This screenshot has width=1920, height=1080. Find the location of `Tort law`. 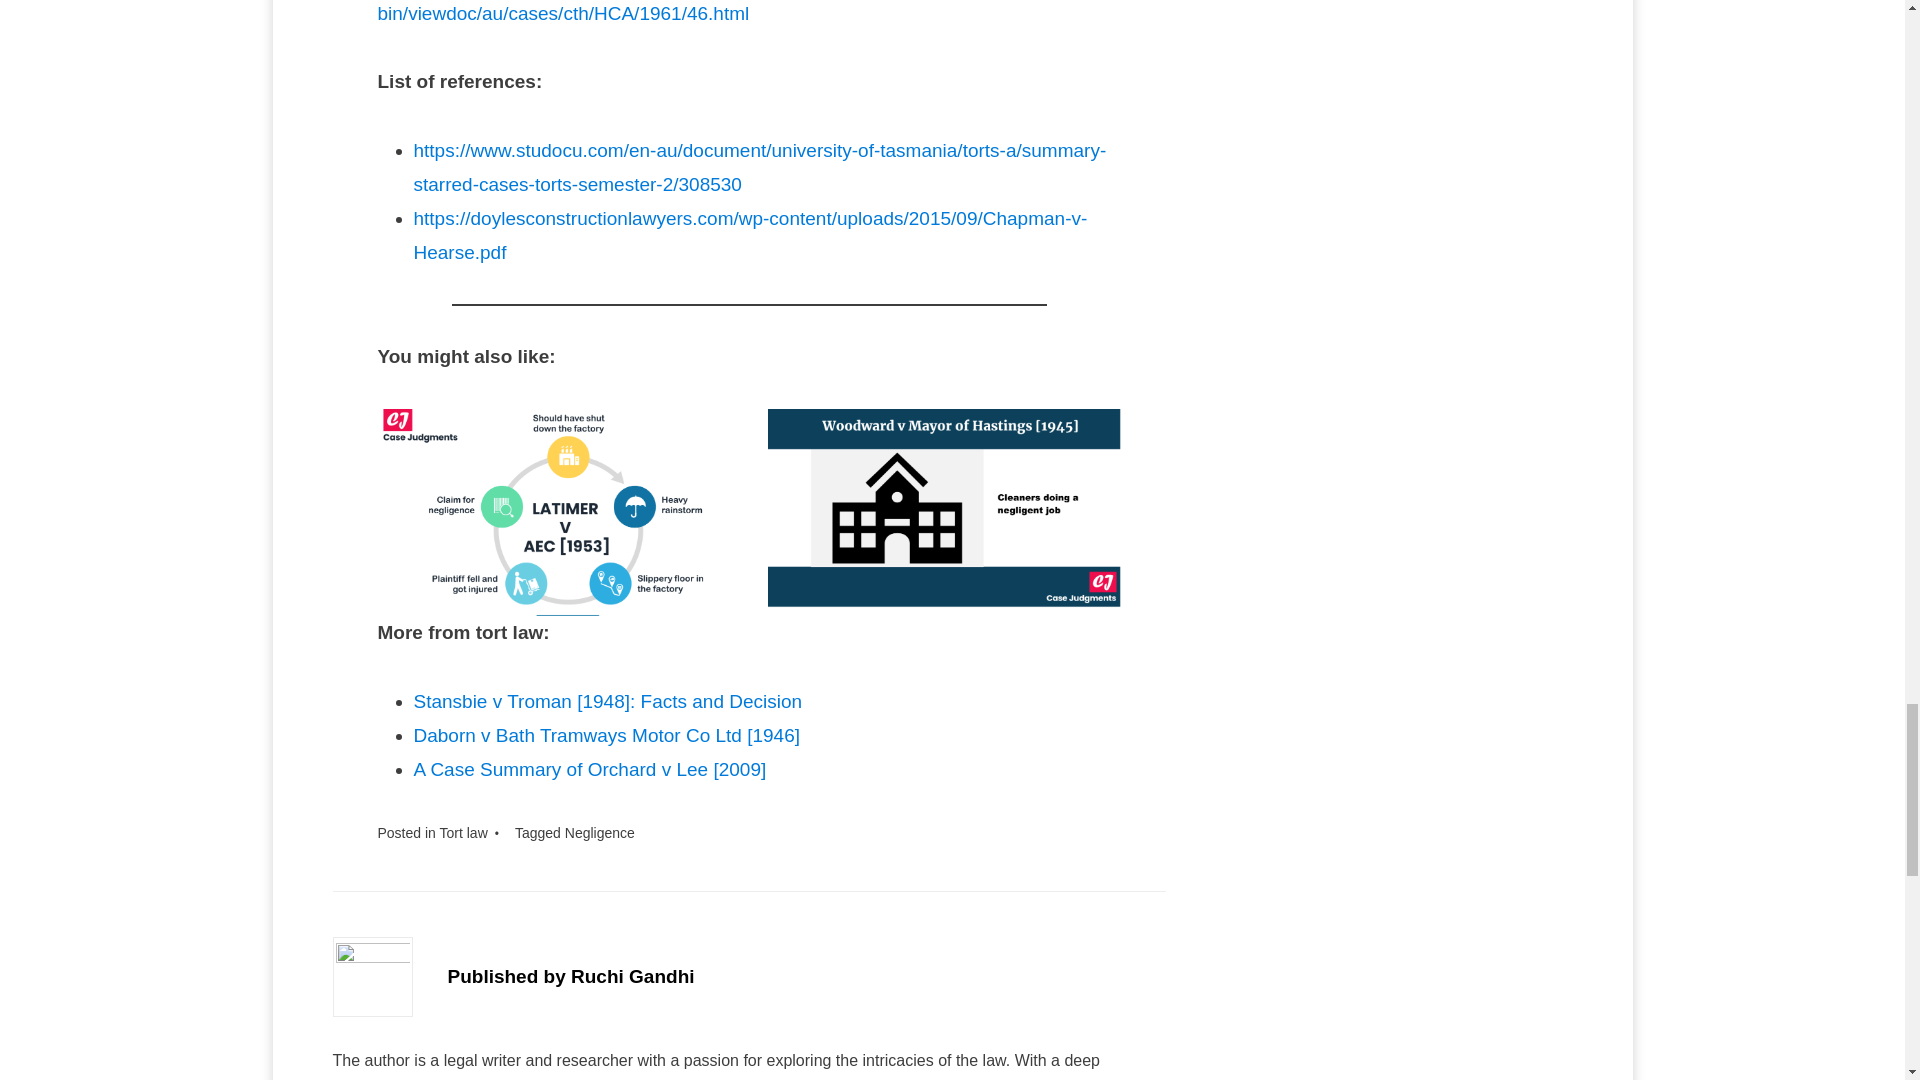

Tort law is located at coordinates (463, 833).